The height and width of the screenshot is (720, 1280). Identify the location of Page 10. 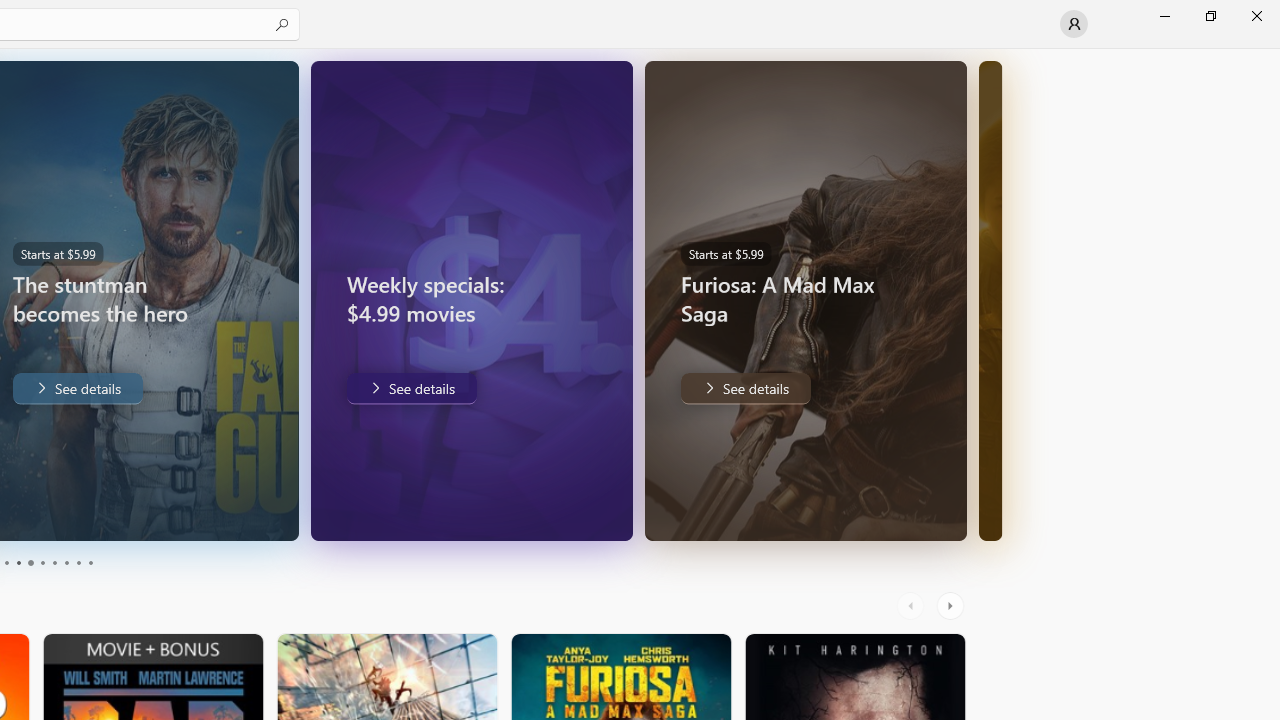
(90, 562).